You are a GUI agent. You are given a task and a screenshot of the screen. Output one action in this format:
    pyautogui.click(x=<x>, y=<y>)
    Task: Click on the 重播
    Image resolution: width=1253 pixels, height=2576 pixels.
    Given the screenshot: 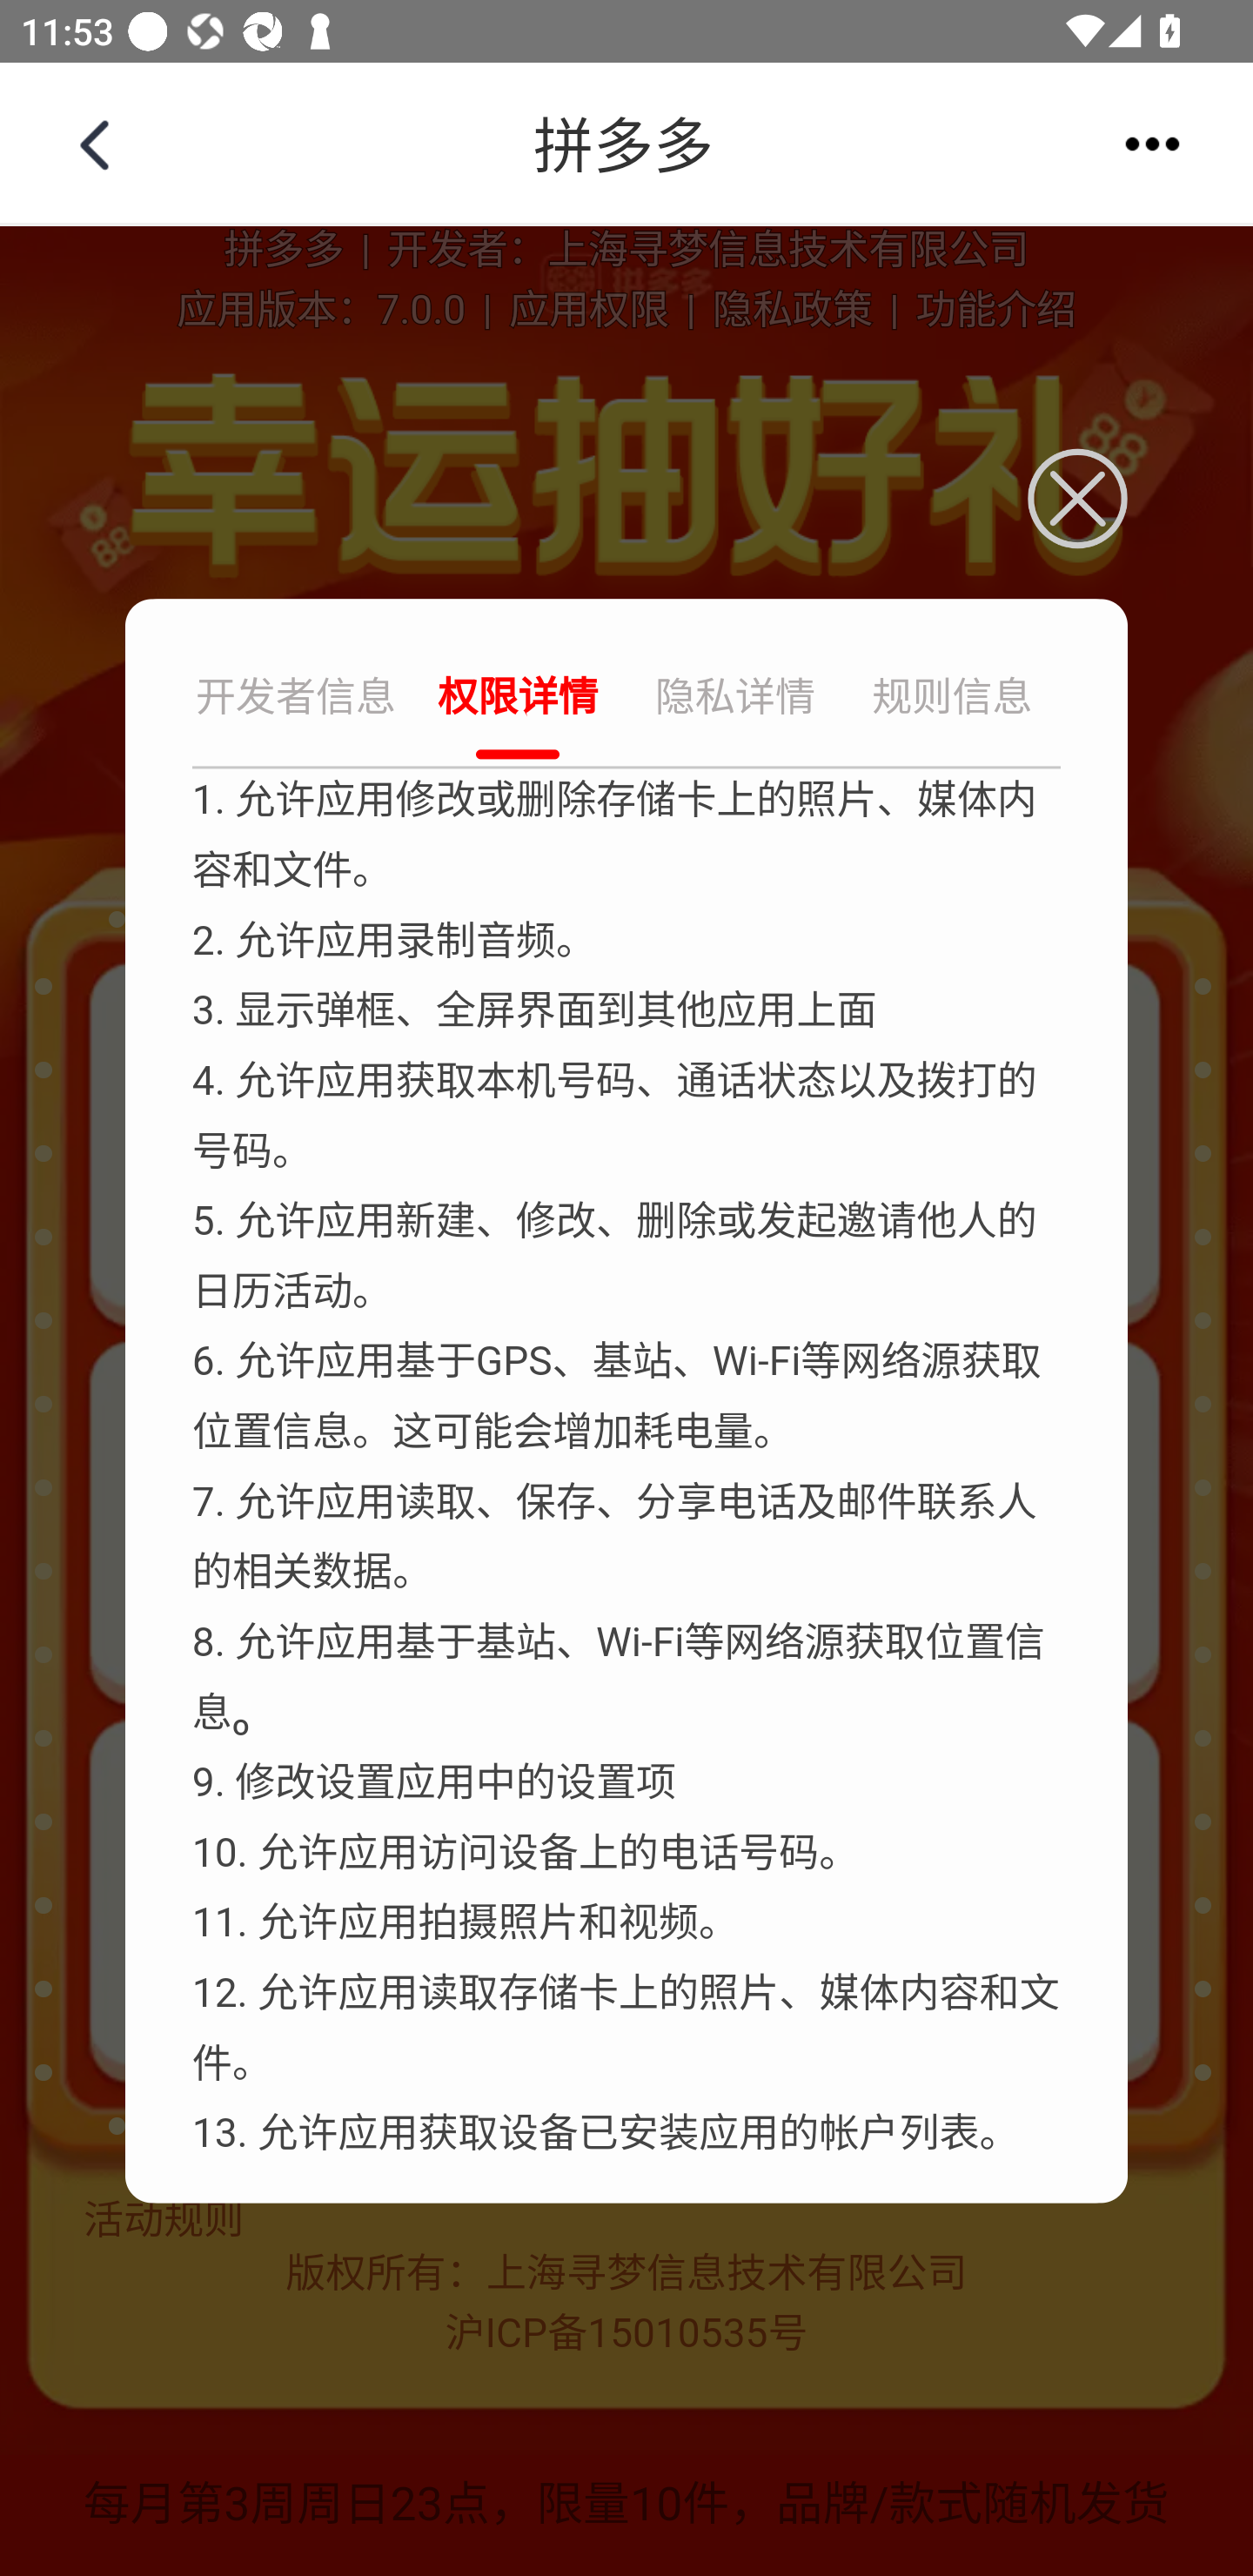 What is the action you would take?
    pyautogui.click(x=626, y=144)
    